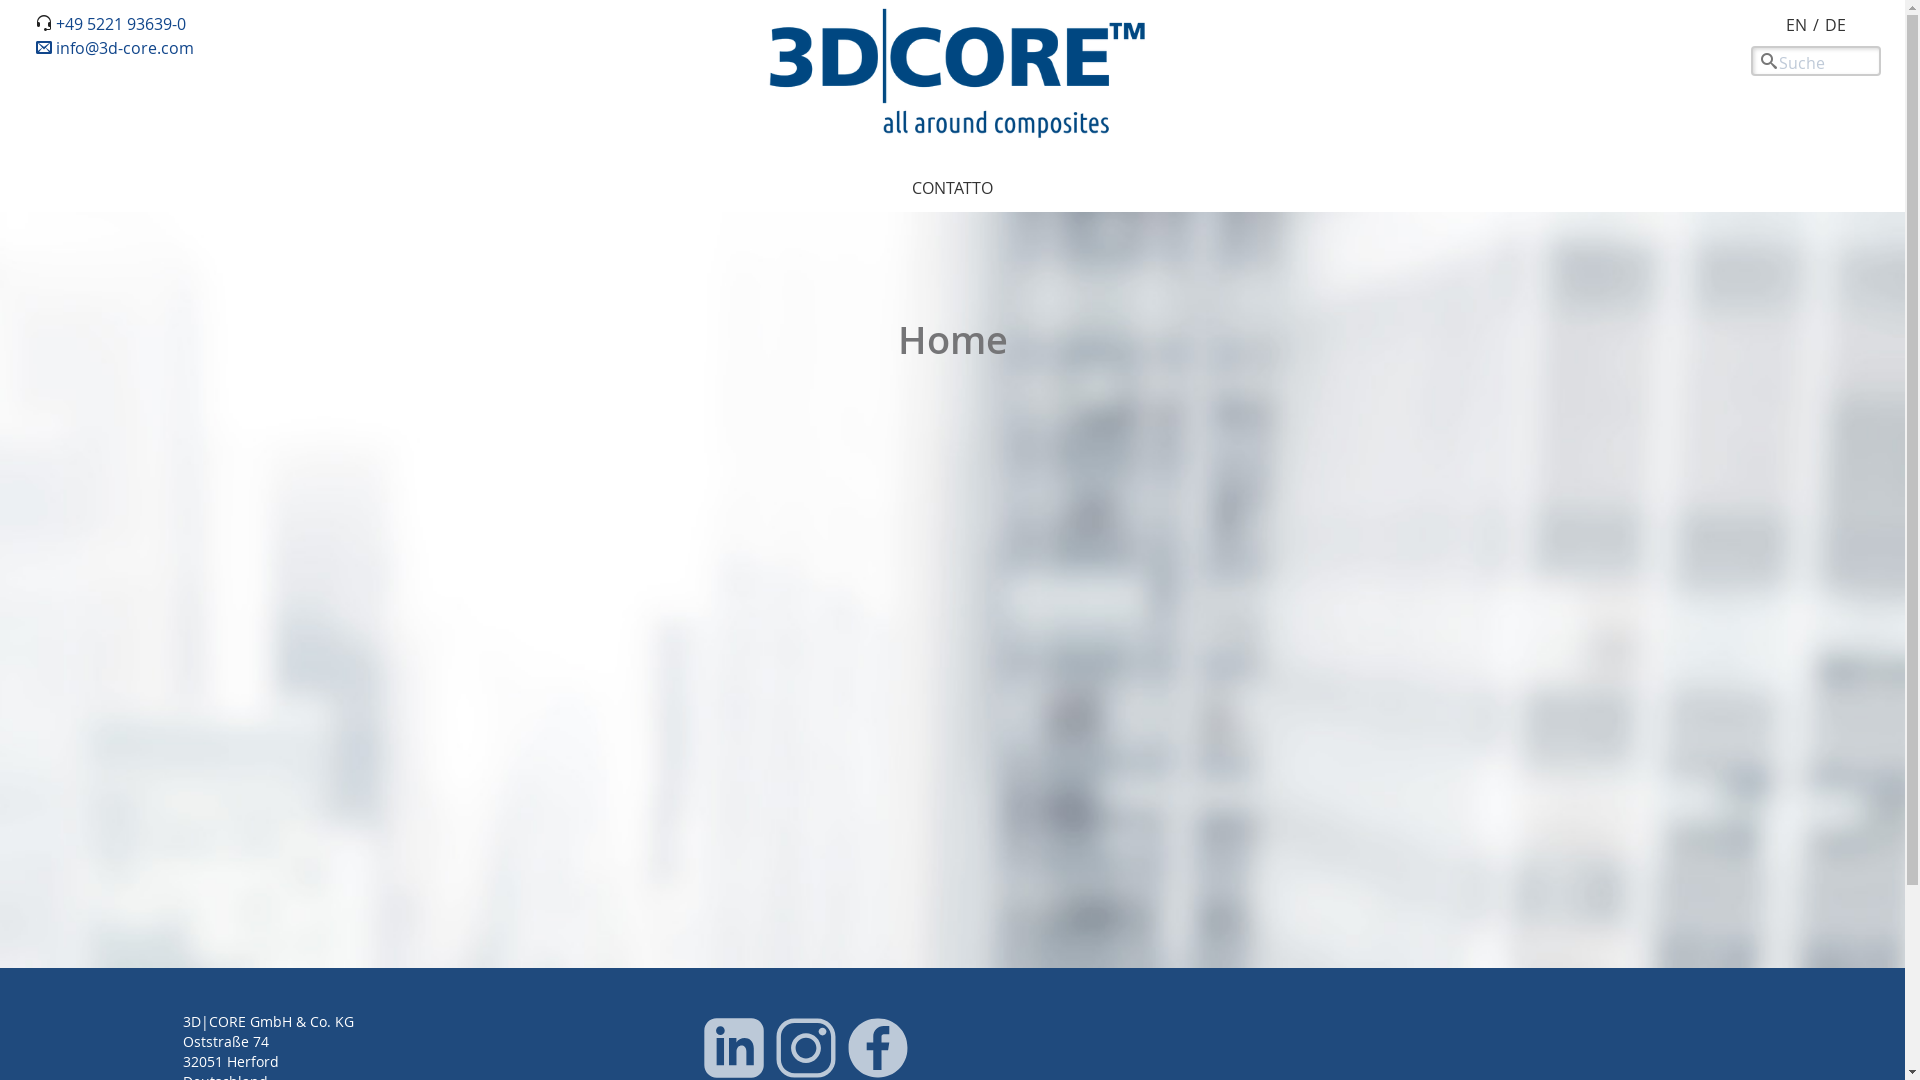 This screenshot has height=1080, width=1920. What do you see at coordinates (121, 24) in the screenshot?
I see `+49 5221 93639-0` at bounding box center [121, 24].